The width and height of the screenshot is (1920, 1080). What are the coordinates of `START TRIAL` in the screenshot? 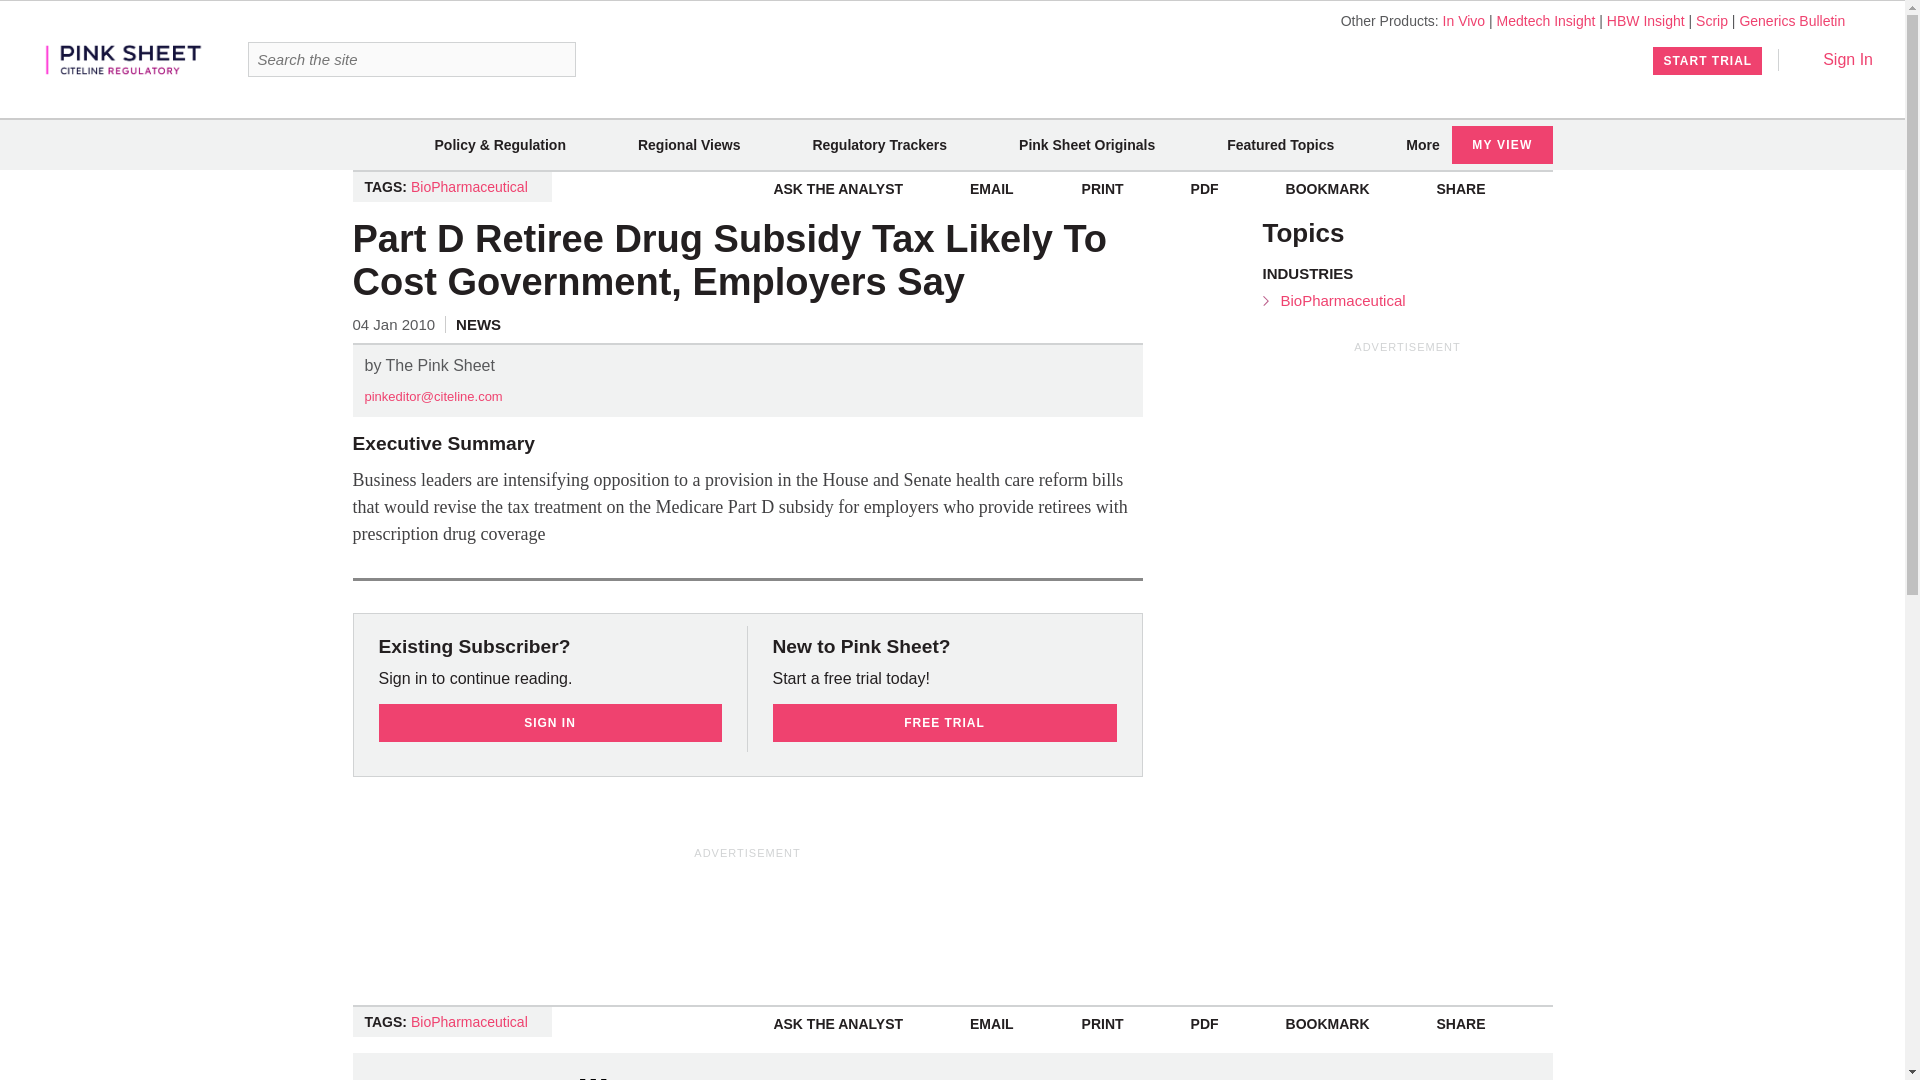 It's located at (1708, 60).